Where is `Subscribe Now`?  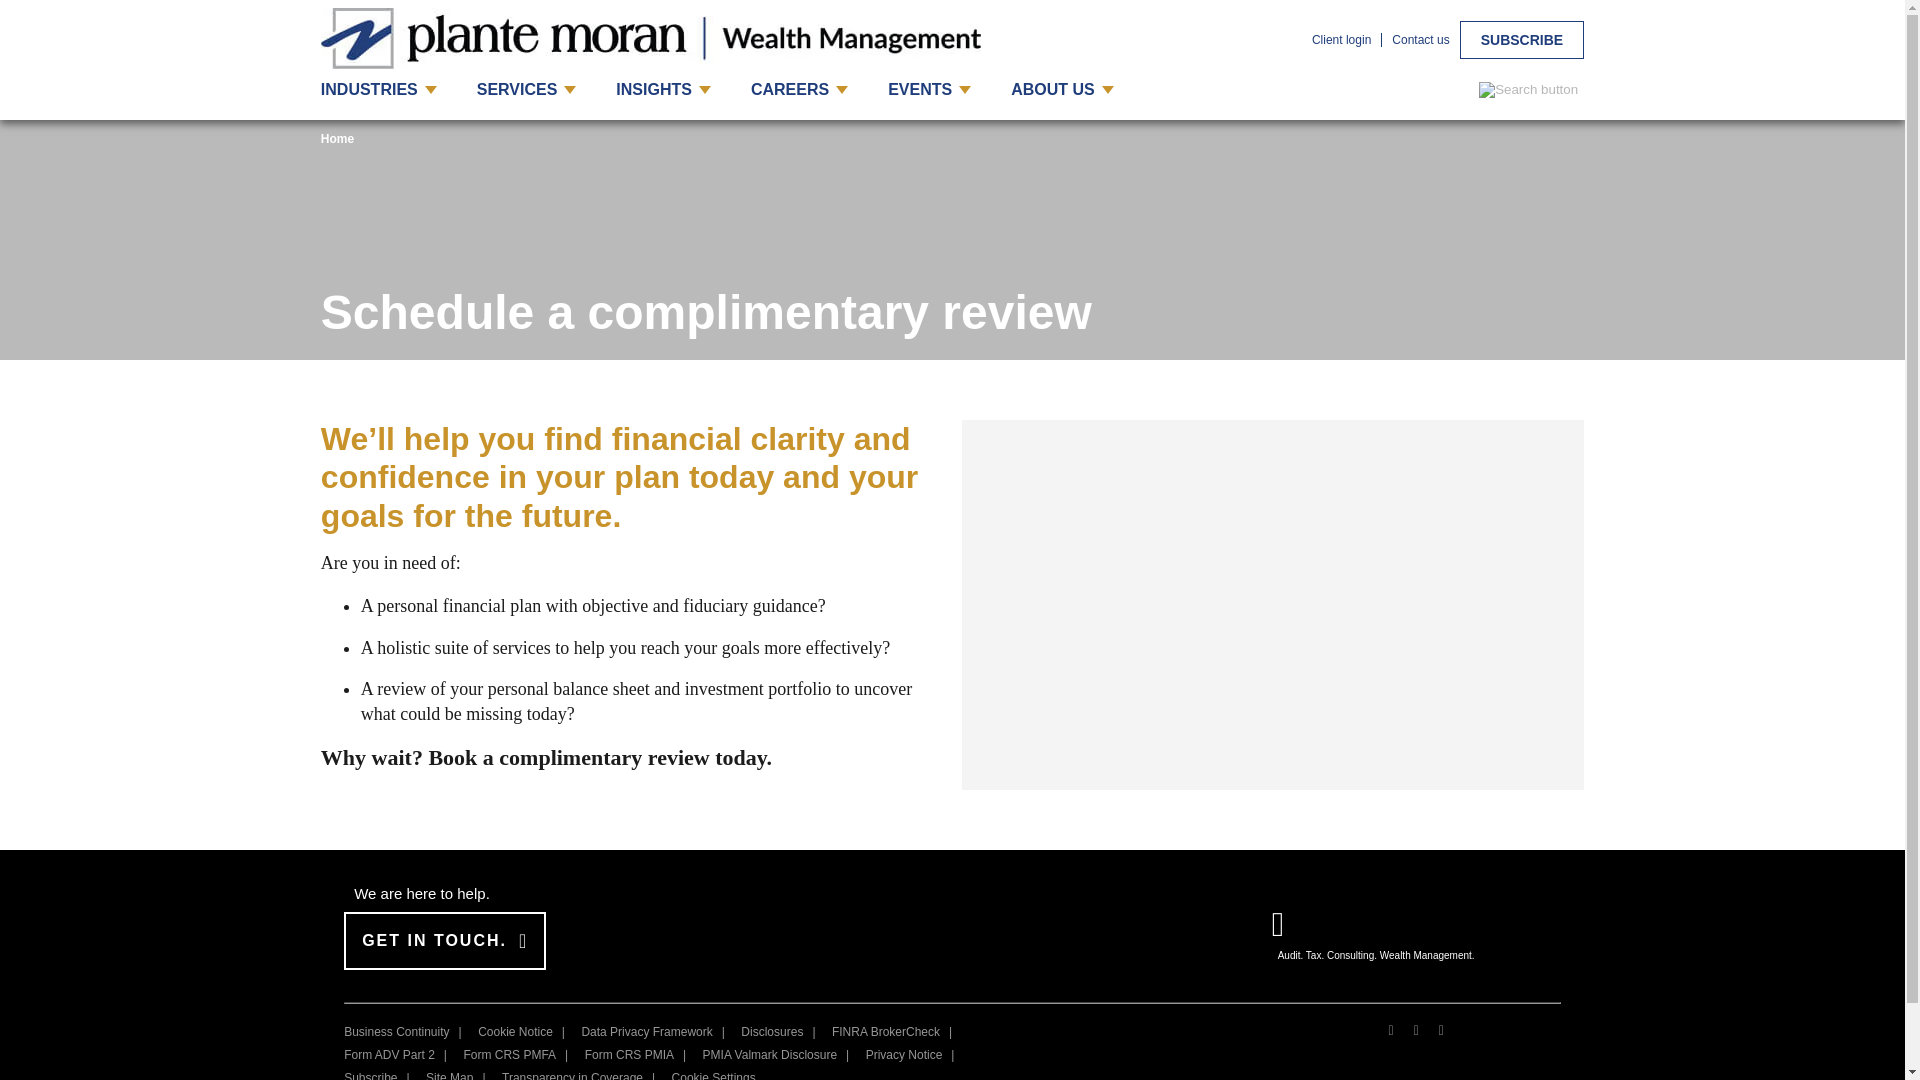
Subscribe Now is located at coordinates (1522, 40).